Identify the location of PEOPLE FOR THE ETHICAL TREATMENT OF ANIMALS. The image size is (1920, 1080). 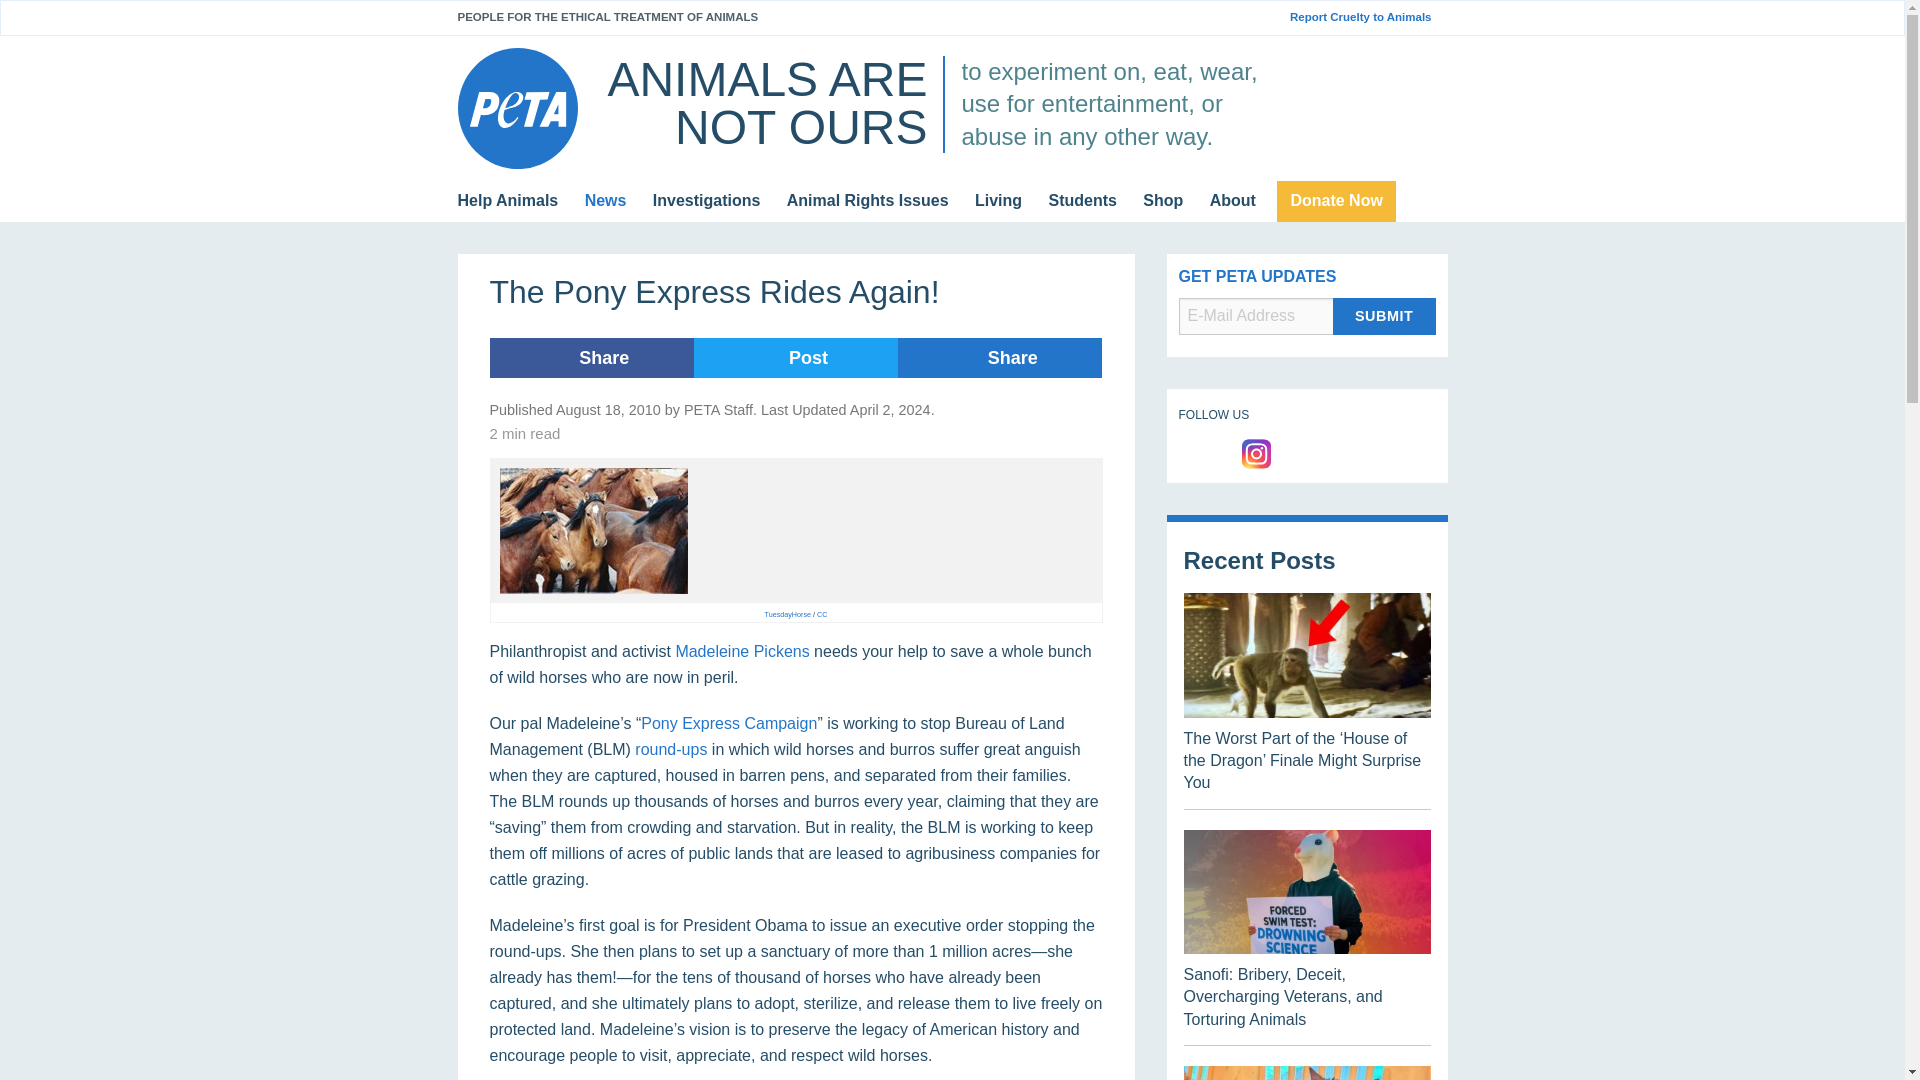
(608, 16).